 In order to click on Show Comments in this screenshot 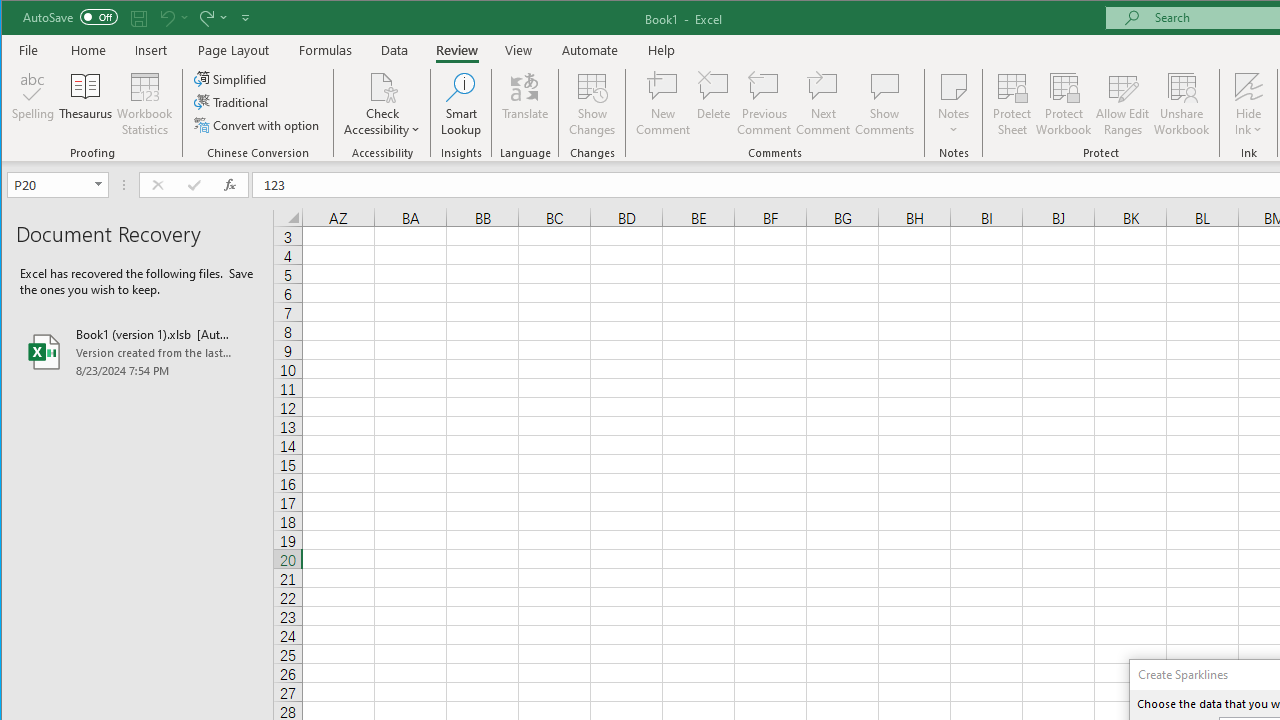, I will do `click(884, 104)`.